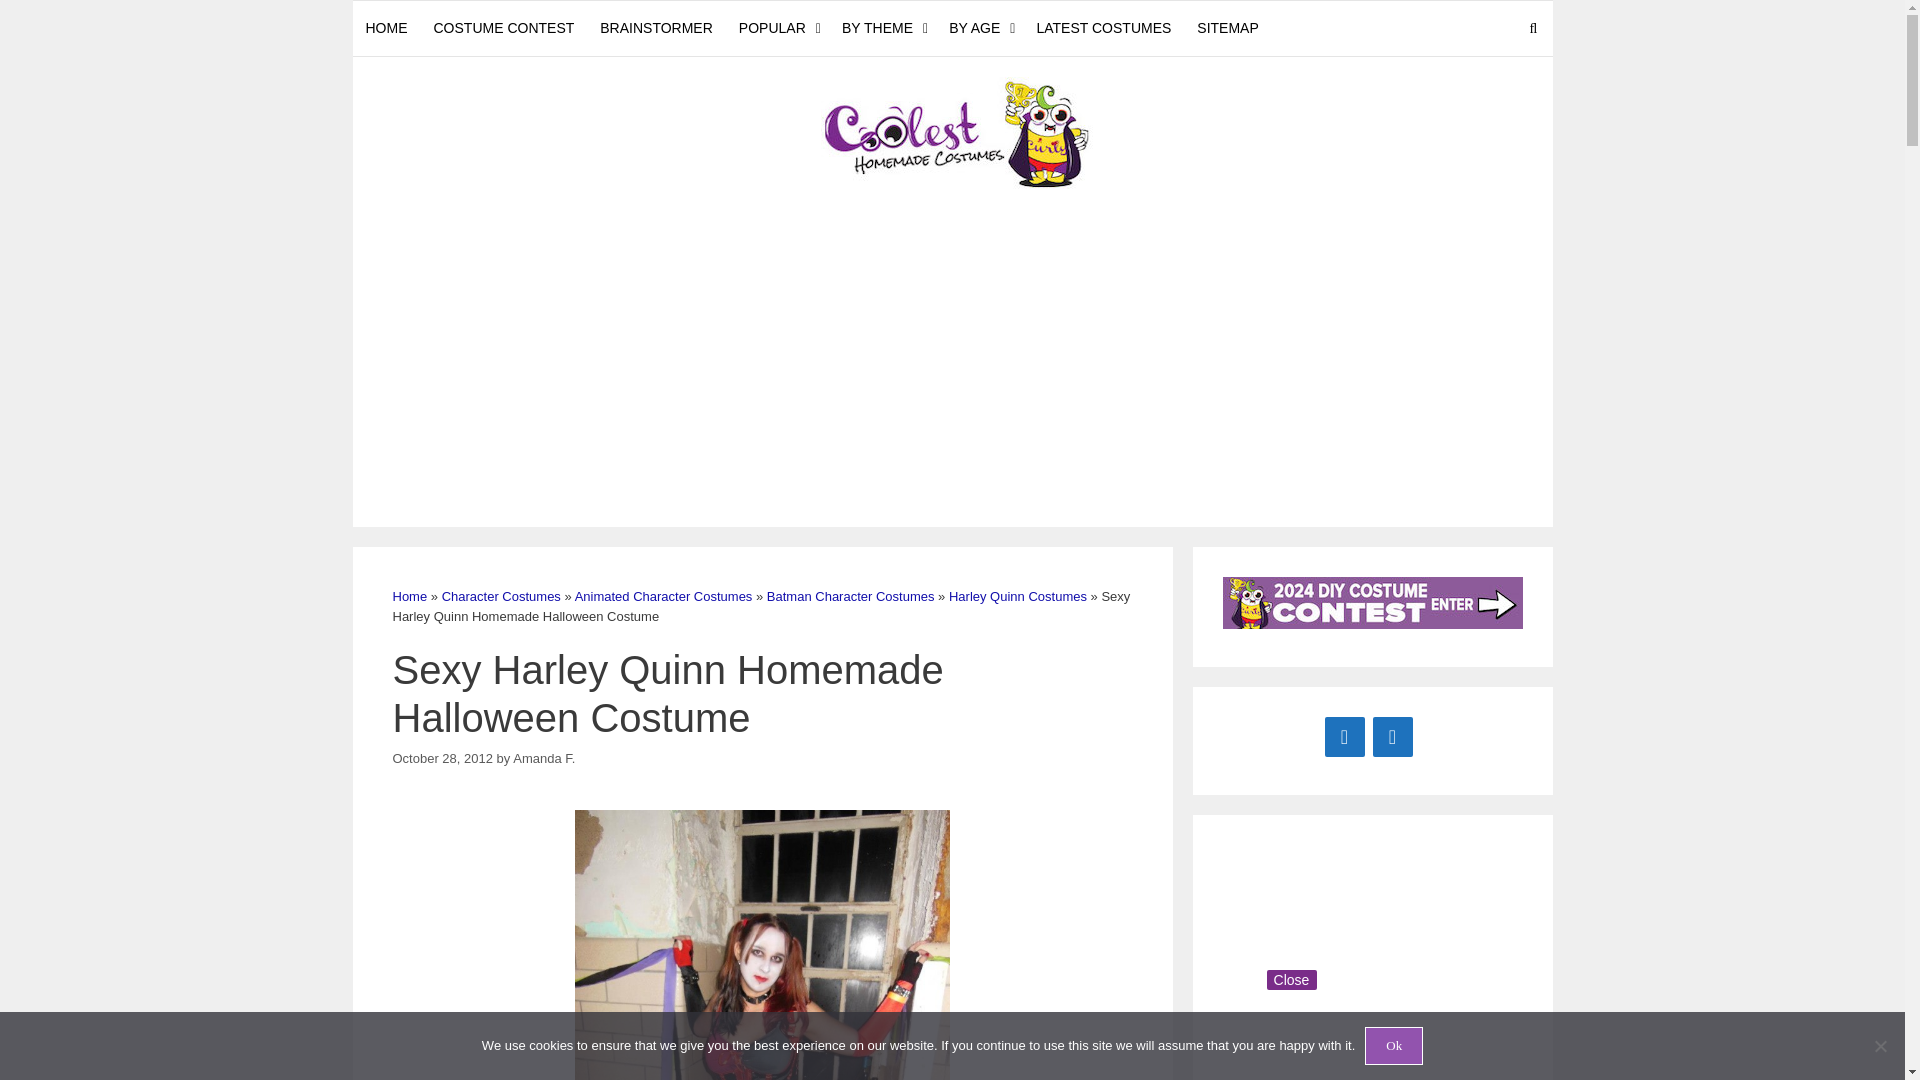 This screenshot has height=1080, width=1920. I want to click on BY THEME, so click(882, 28).